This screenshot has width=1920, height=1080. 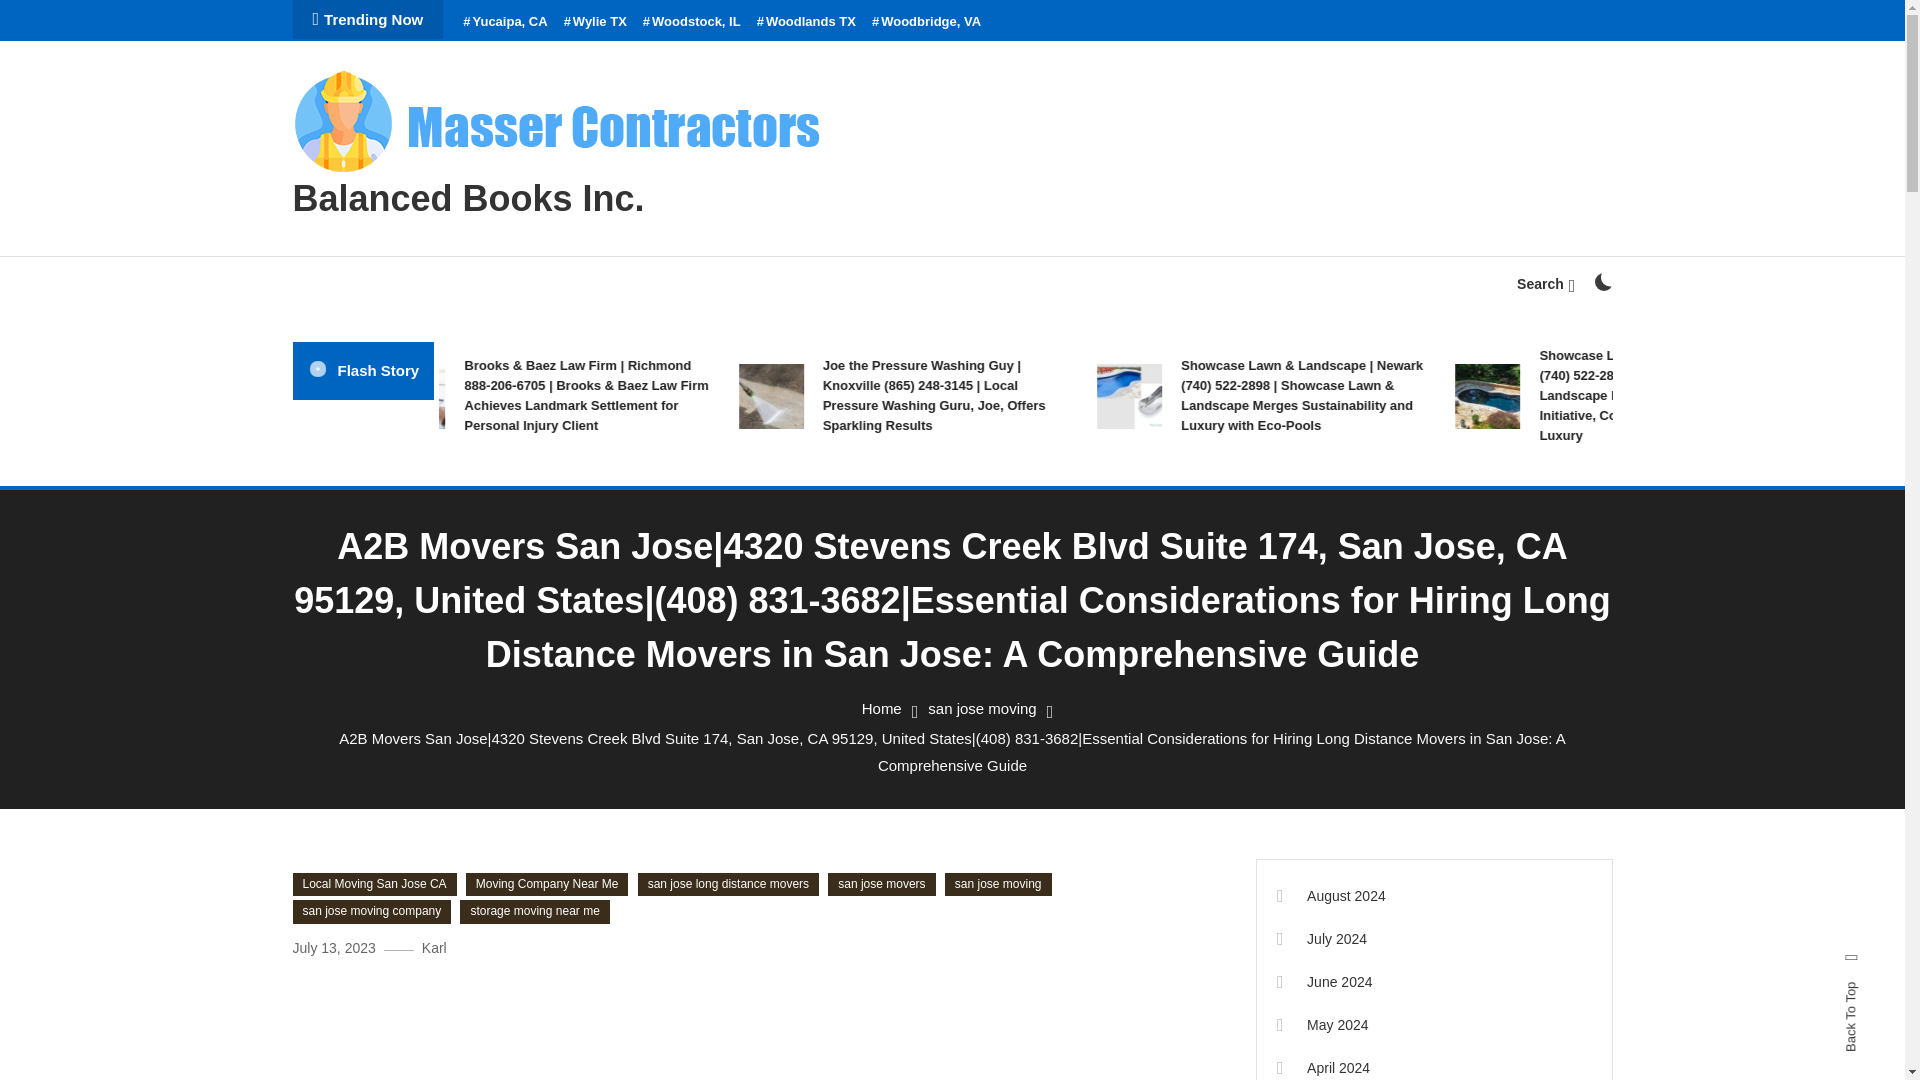 What do you see at coordinates (1602, 282) in the screenshot?
I see `on` at bounding box center [1602, 282].